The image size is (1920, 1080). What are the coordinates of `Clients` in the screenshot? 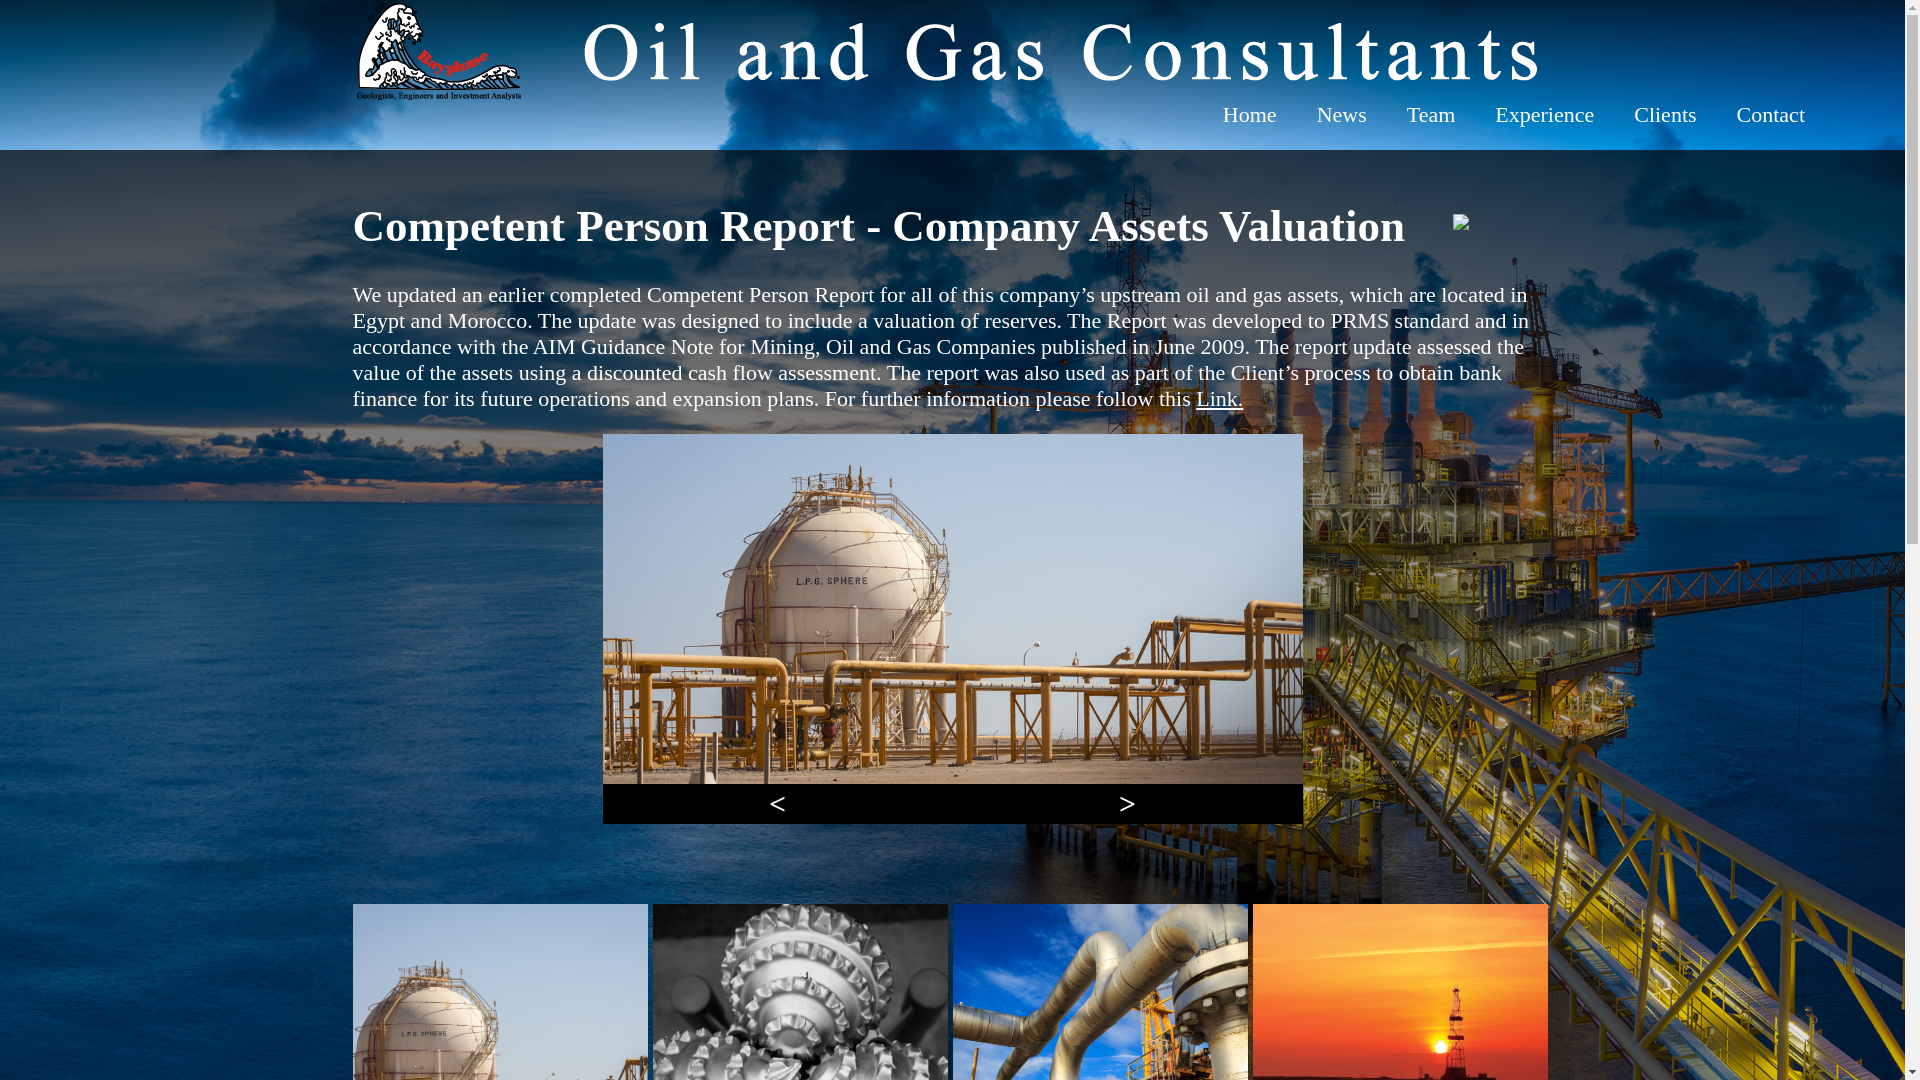 It's located at (1665, 114).